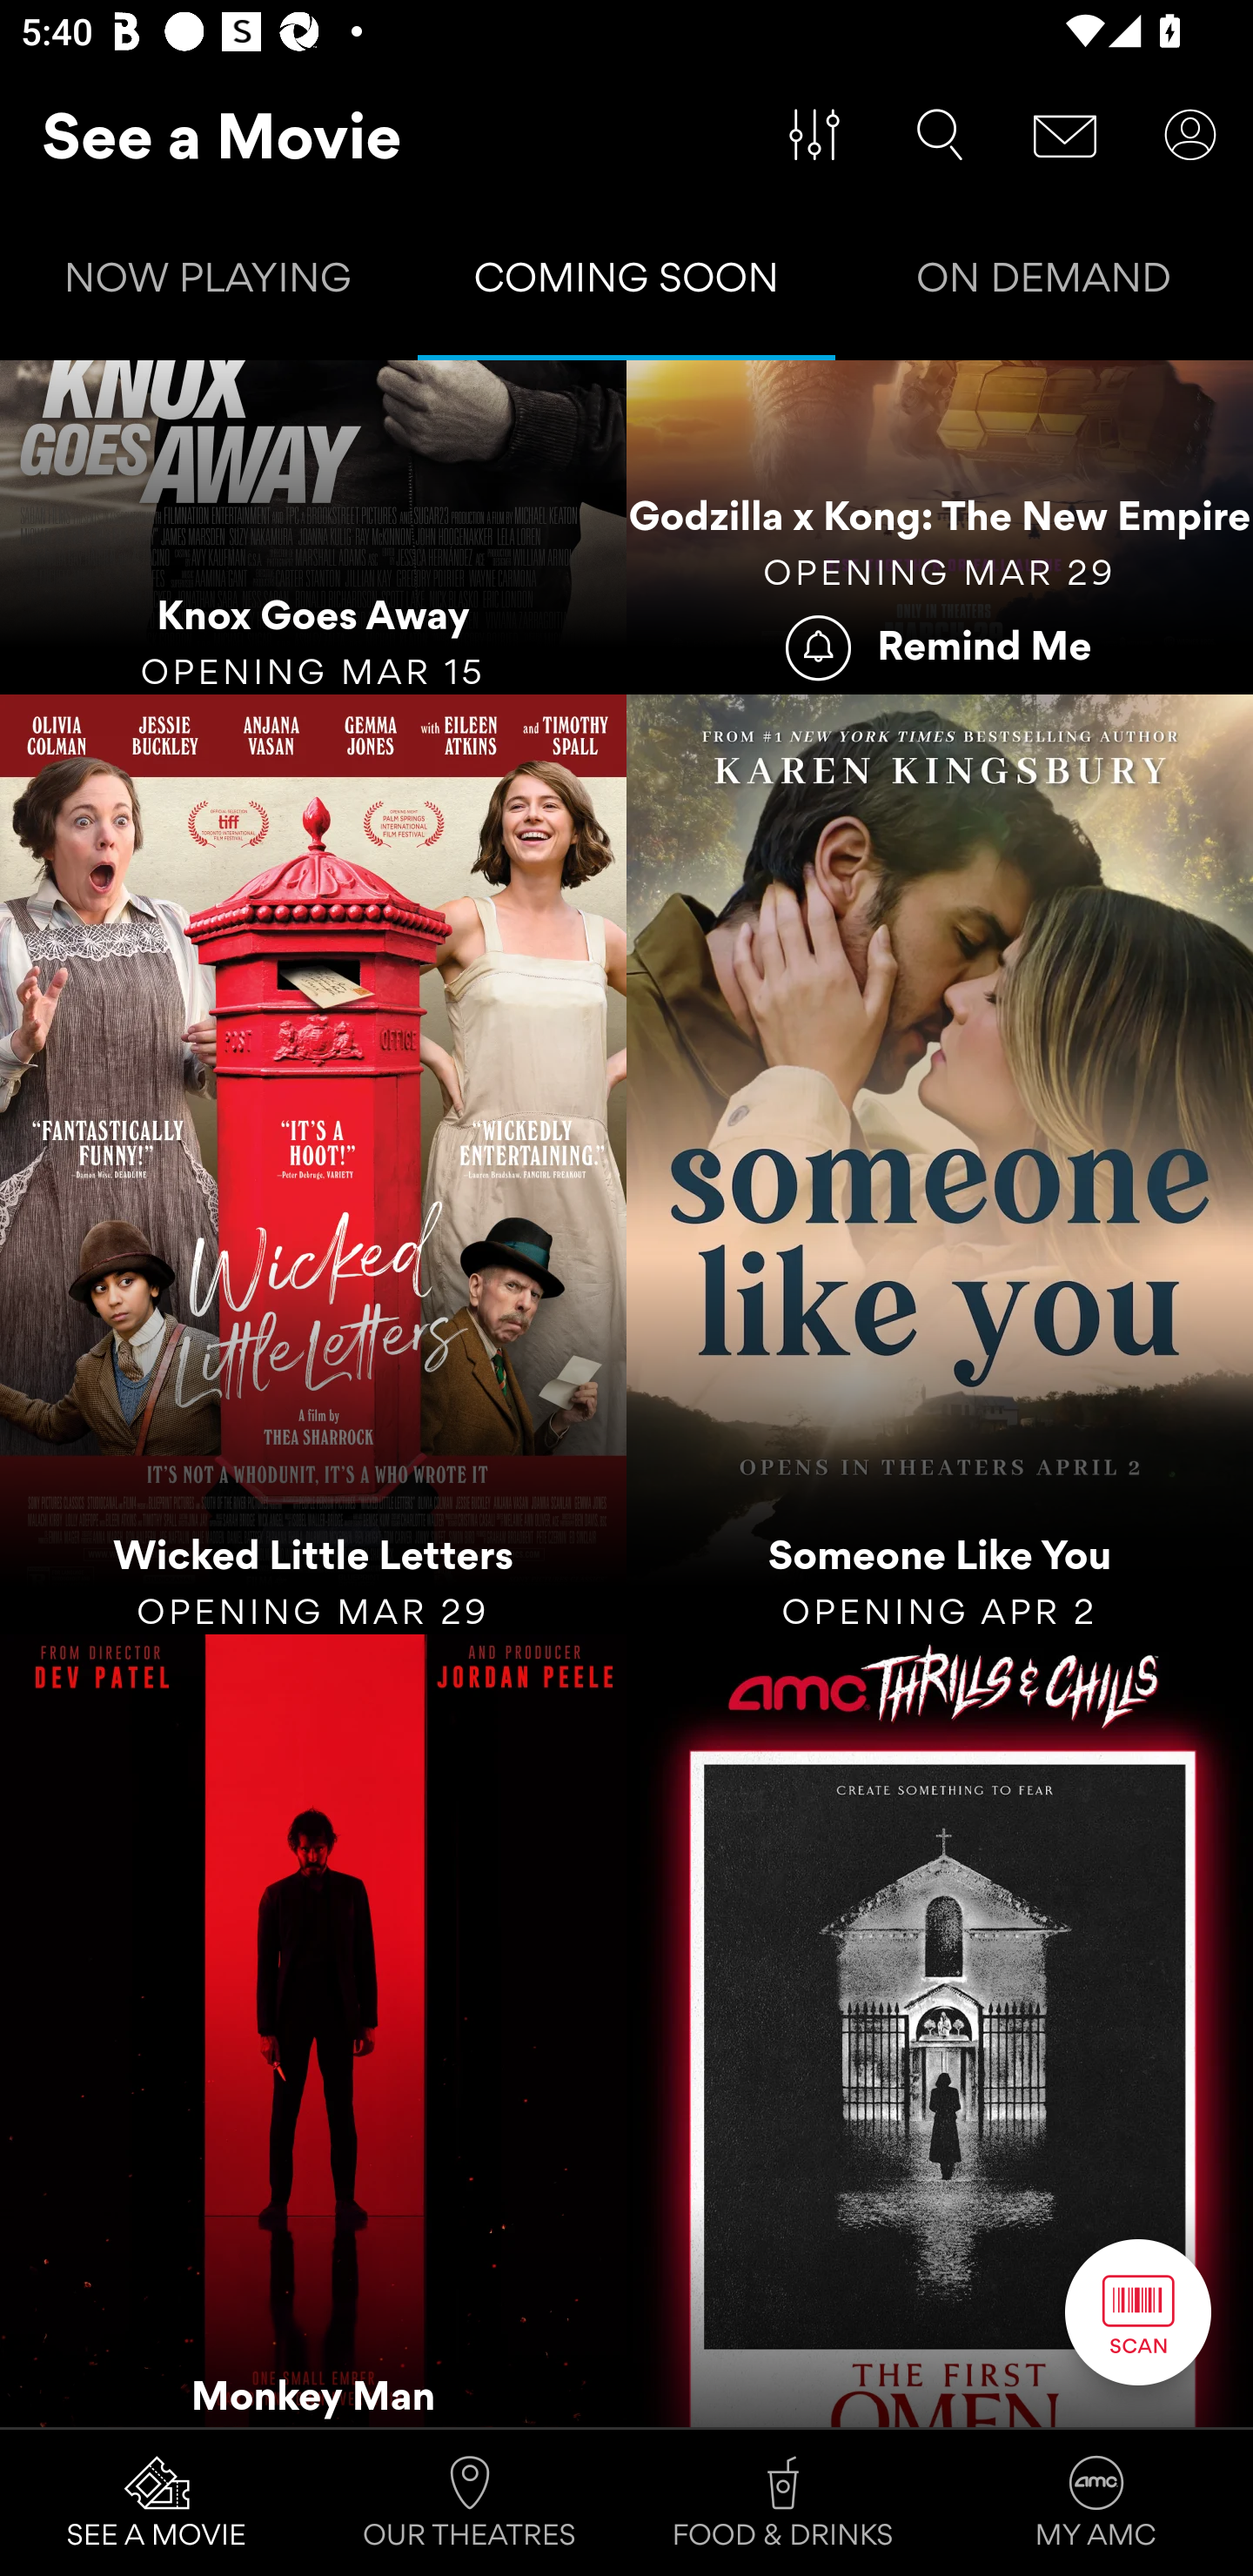 This screenshot has height=2576, width=1253. I want to click on Search, so click(940, 135).